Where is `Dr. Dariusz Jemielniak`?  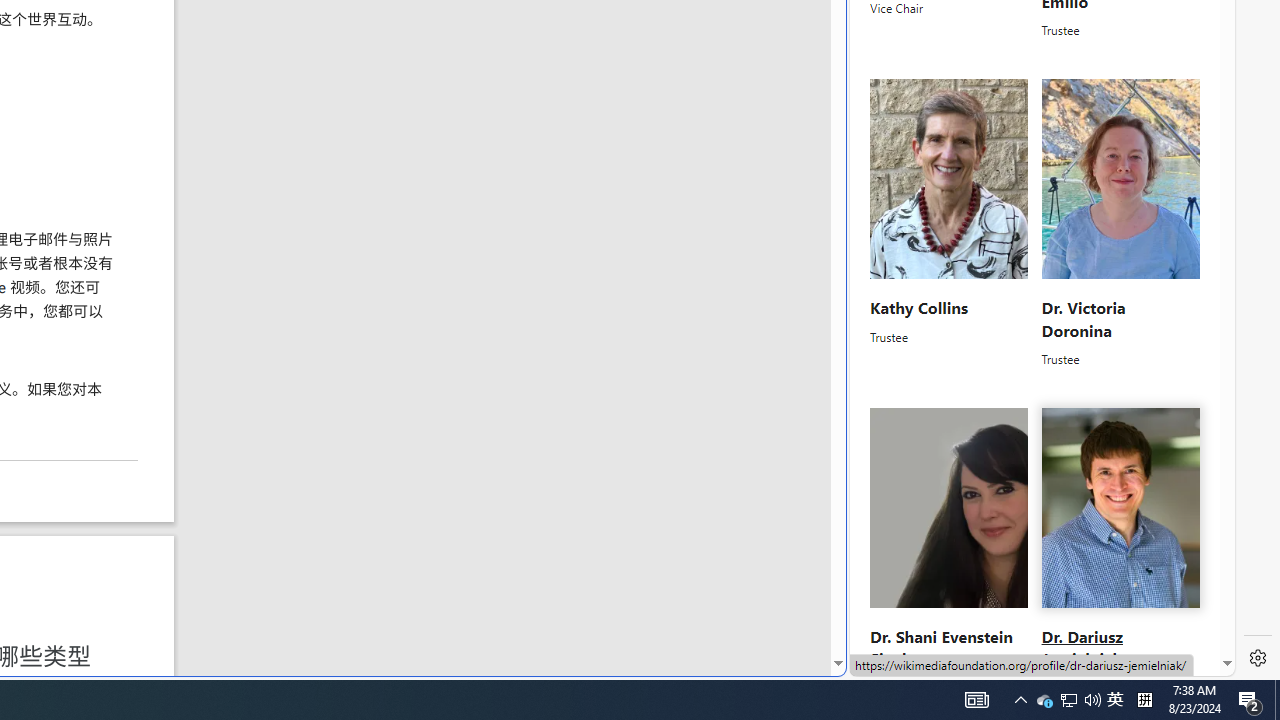
Dr. Dariusz Jemielniak is located at coordinates (1080, 648).